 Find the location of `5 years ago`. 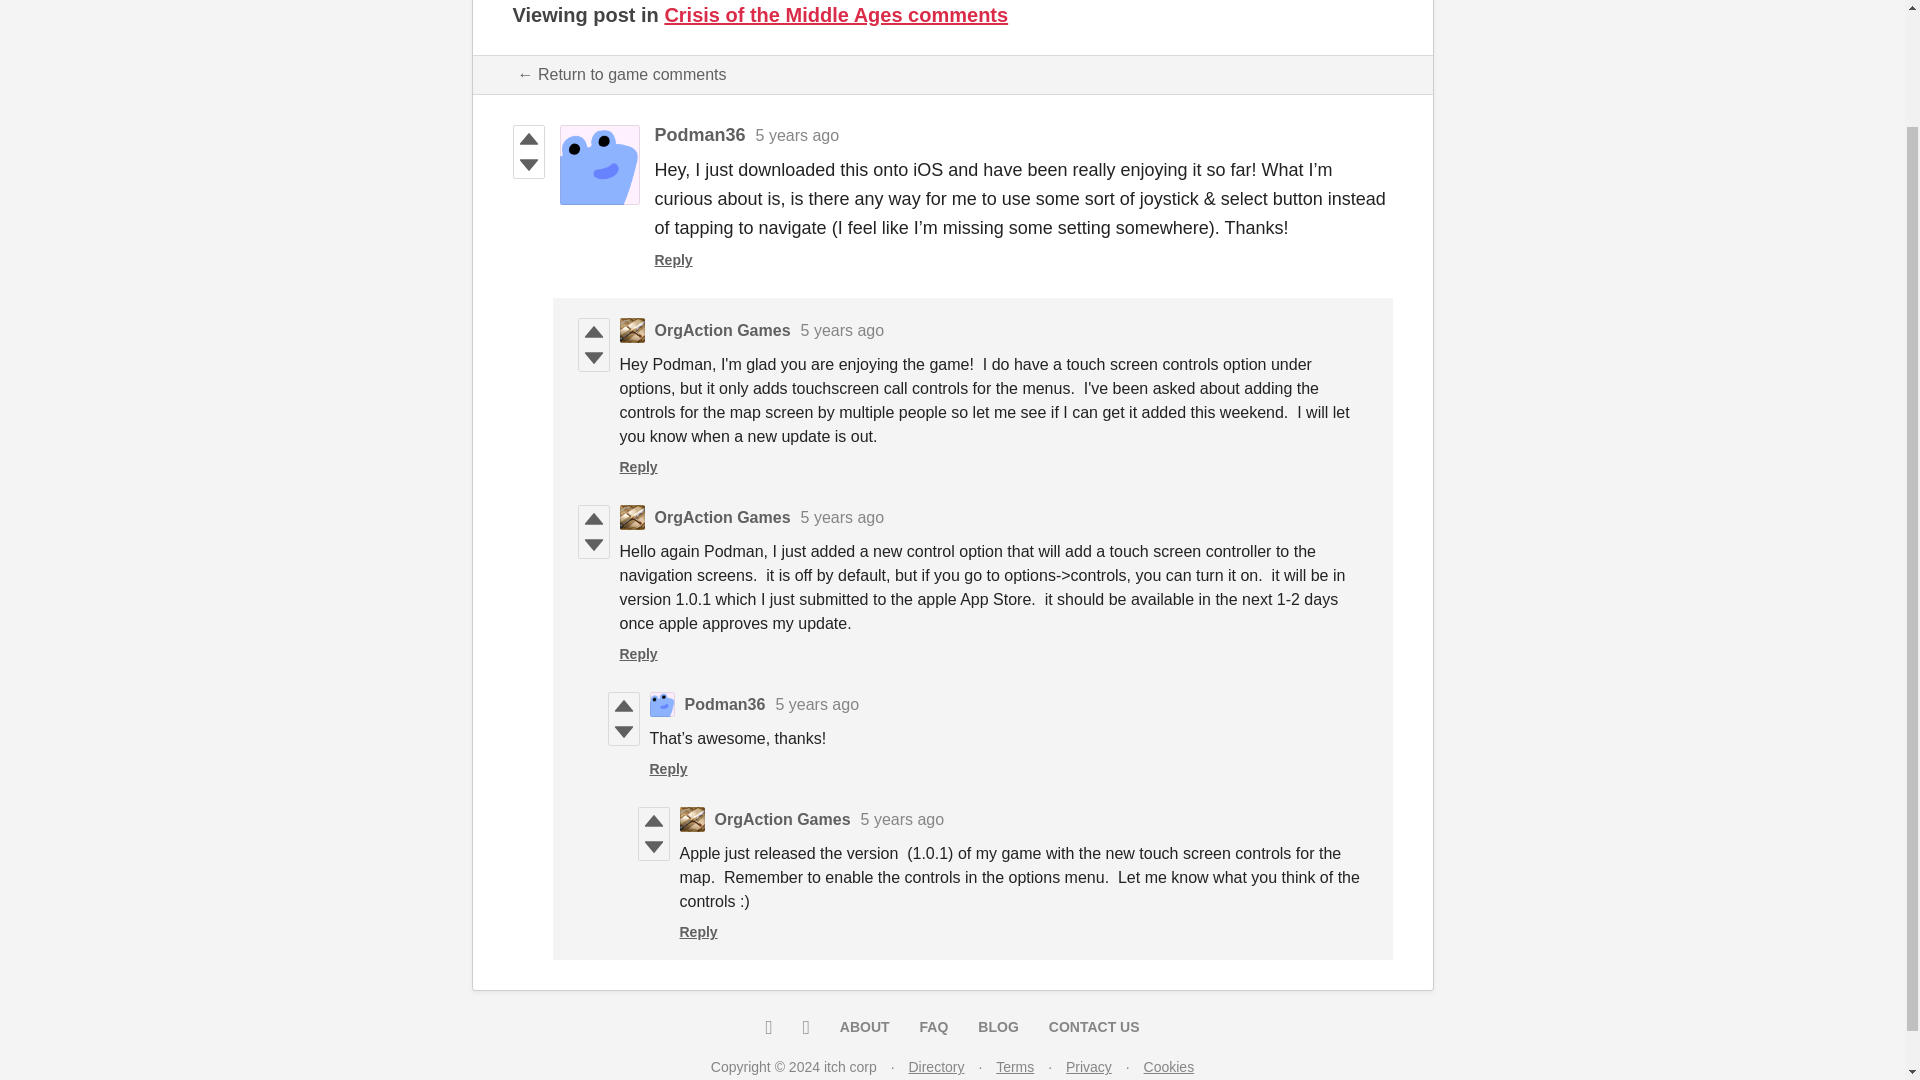

5 years ago is located at coordinates (798, 135).